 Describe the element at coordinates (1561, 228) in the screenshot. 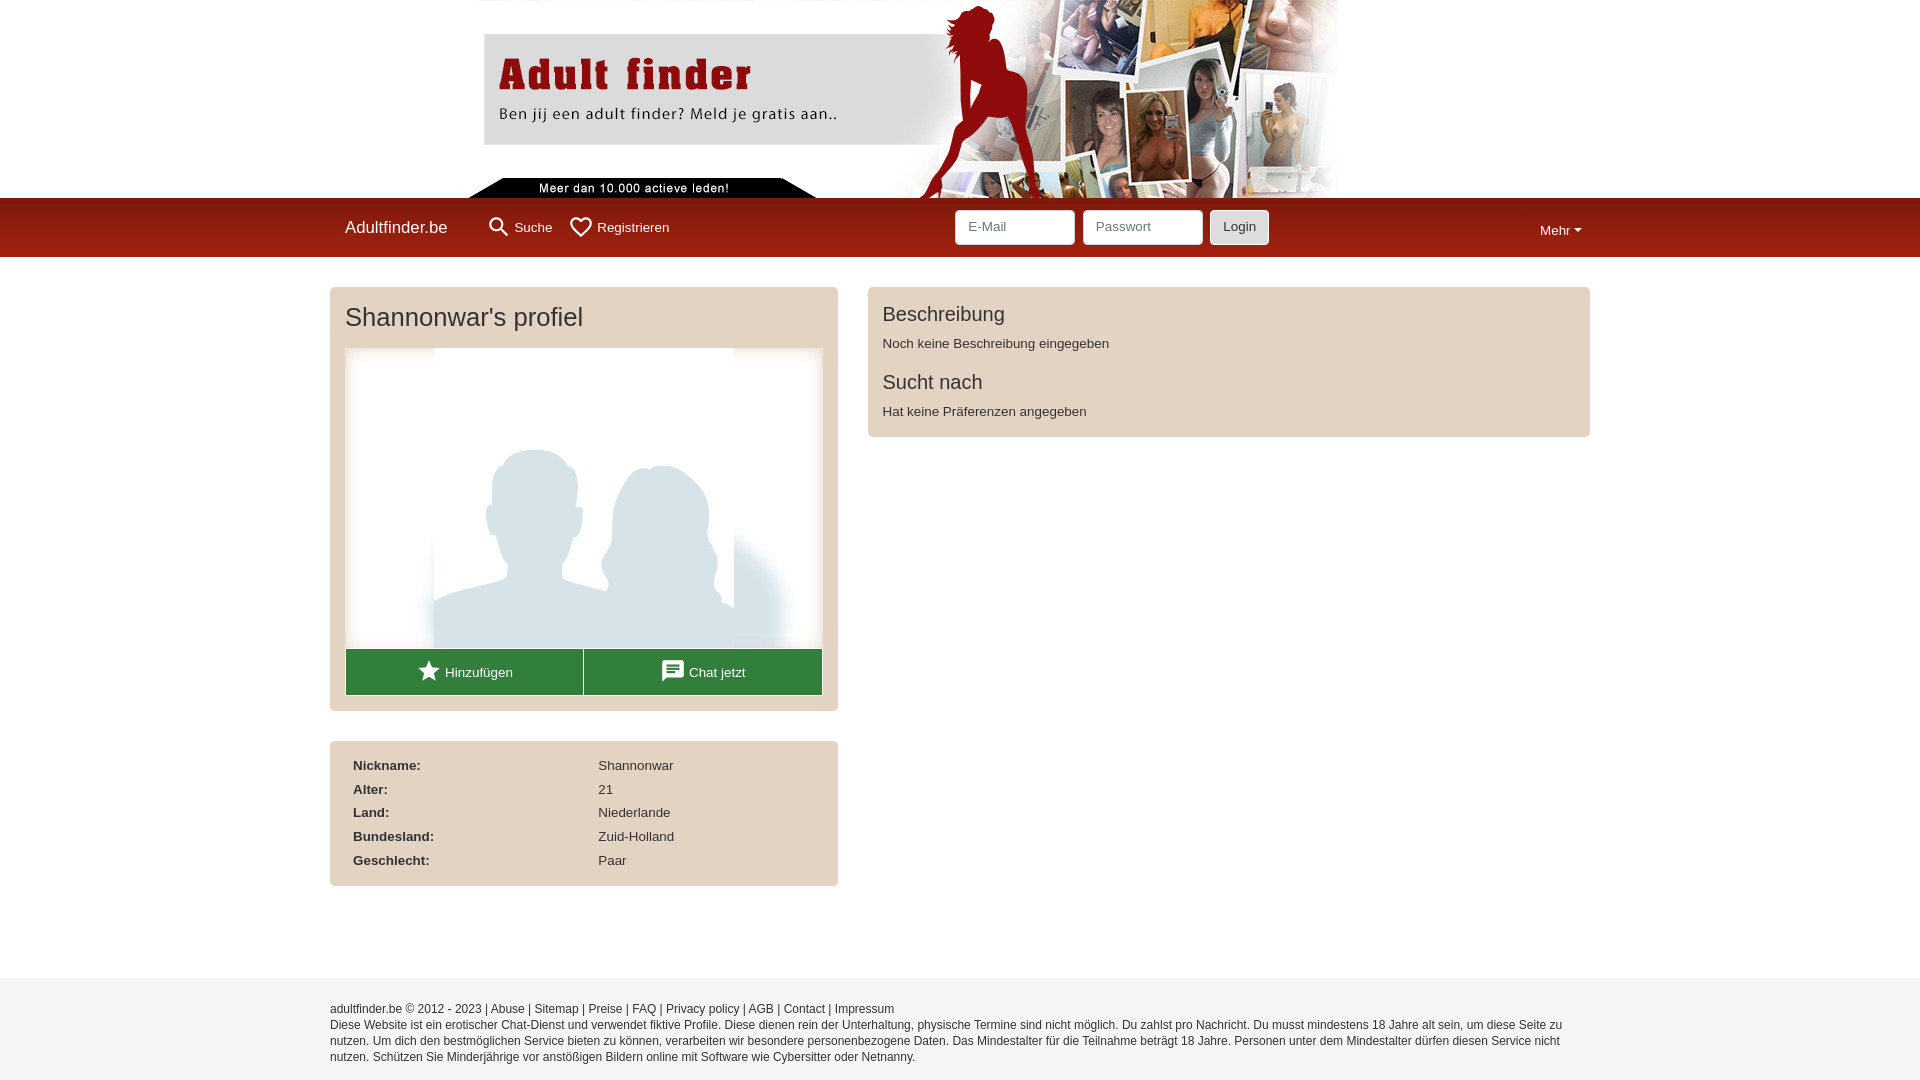

I see `Mehr` at that location.